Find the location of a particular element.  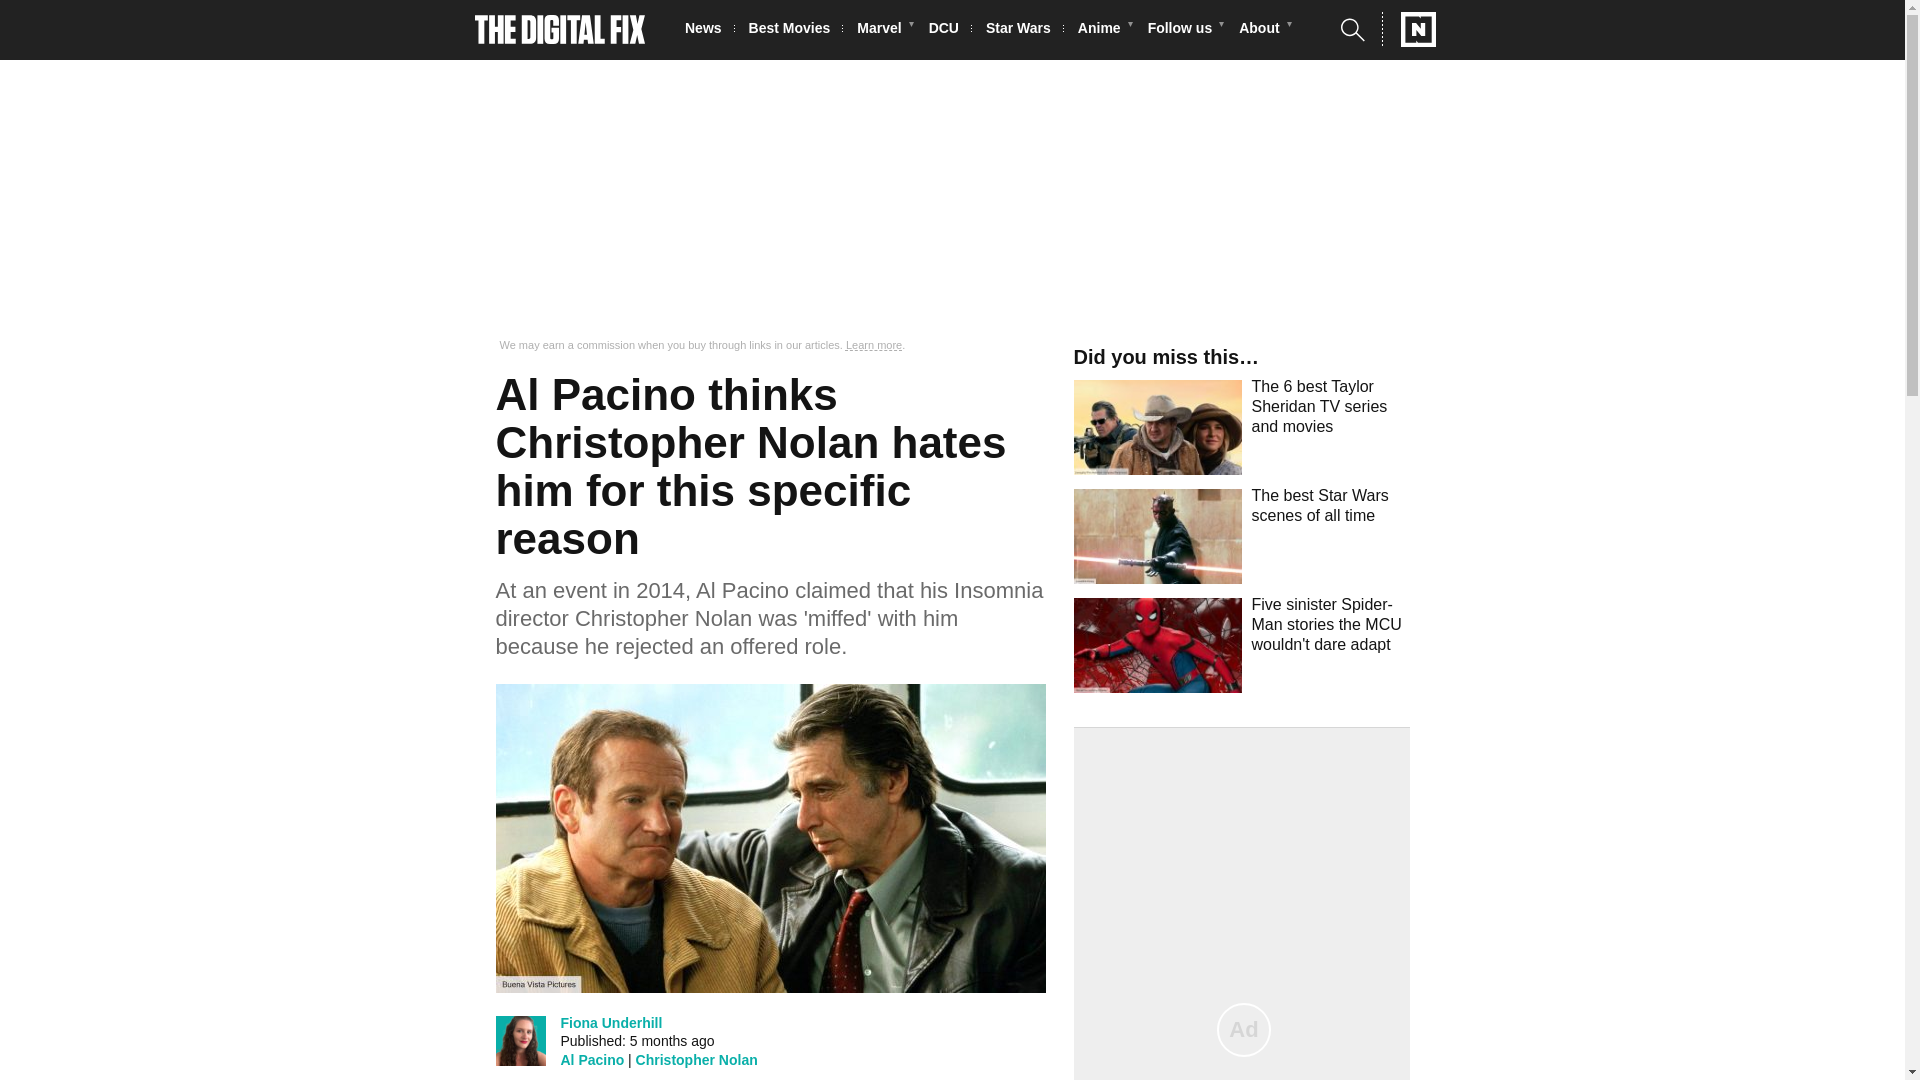

Network N Media is located at coordinates (1409, 29).